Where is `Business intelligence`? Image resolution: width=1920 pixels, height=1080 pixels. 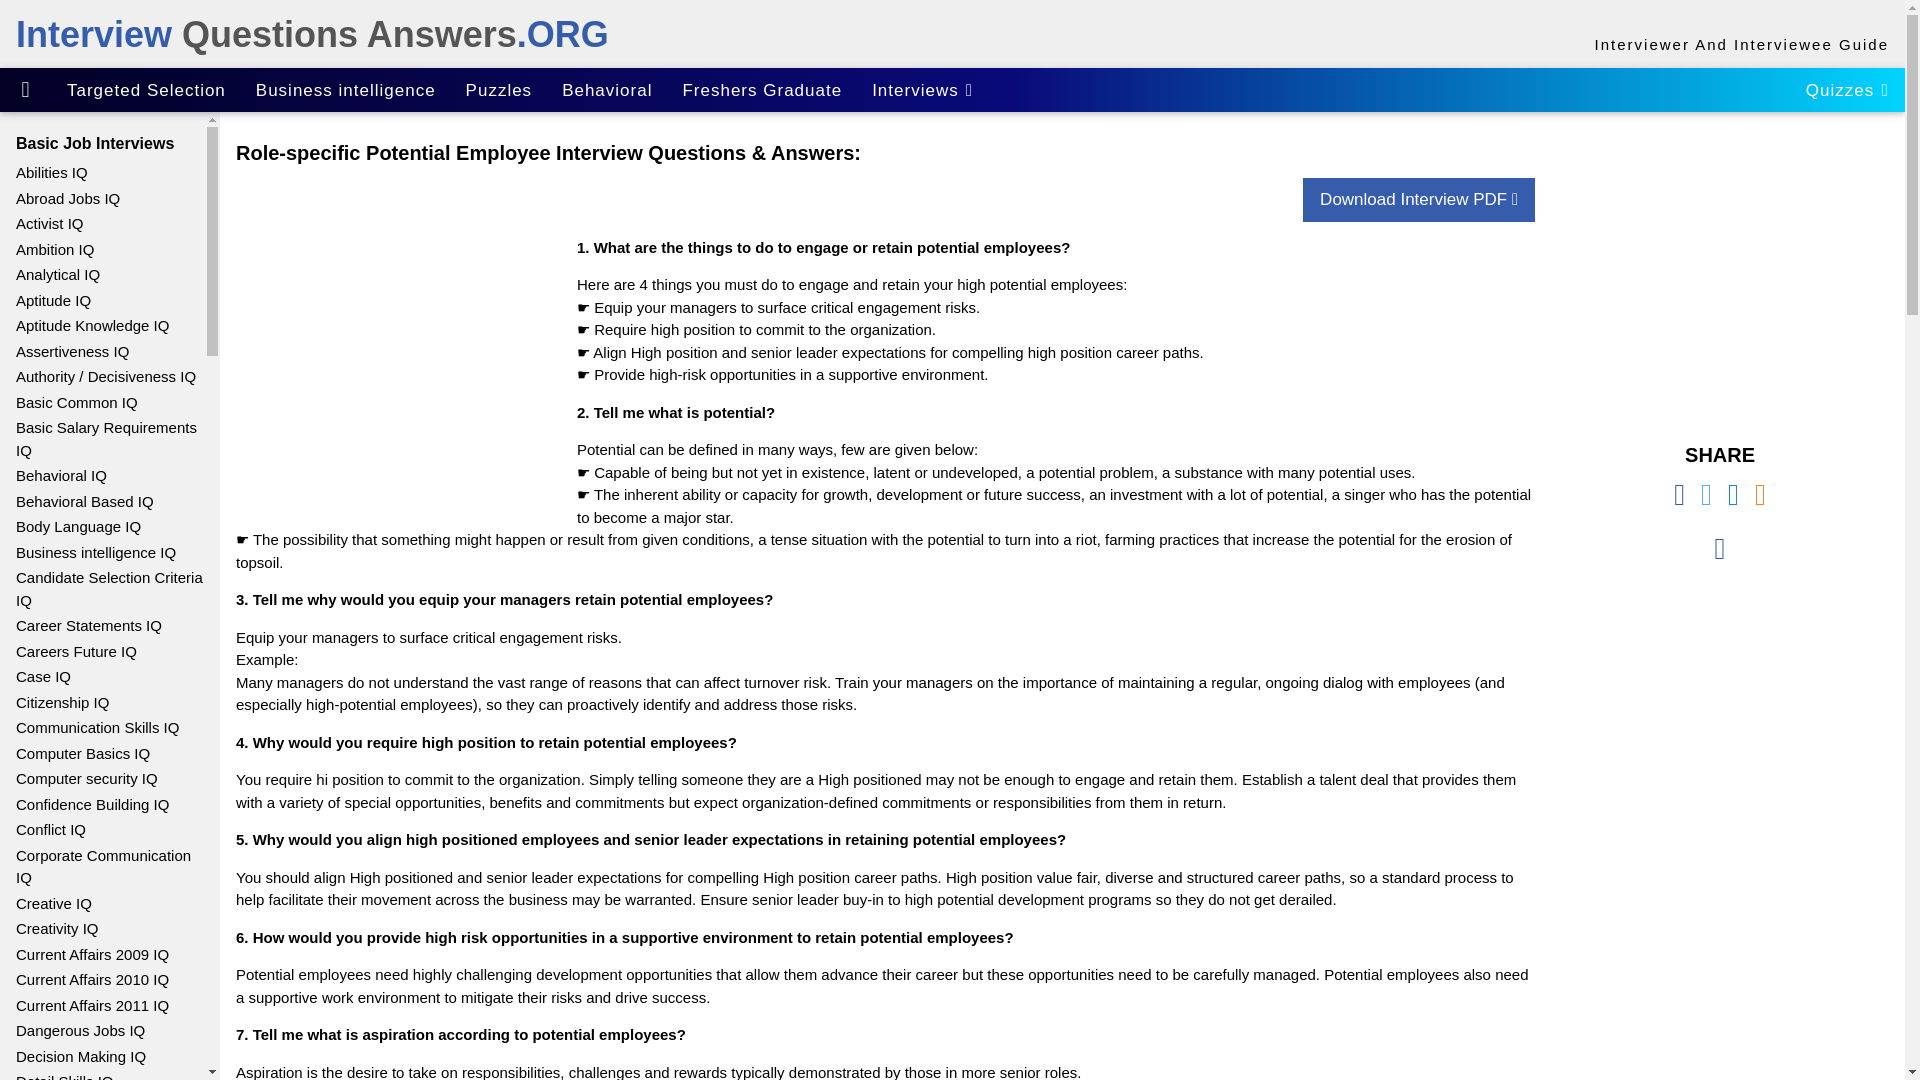
Business intelligence is located at coordinates (346, 90).